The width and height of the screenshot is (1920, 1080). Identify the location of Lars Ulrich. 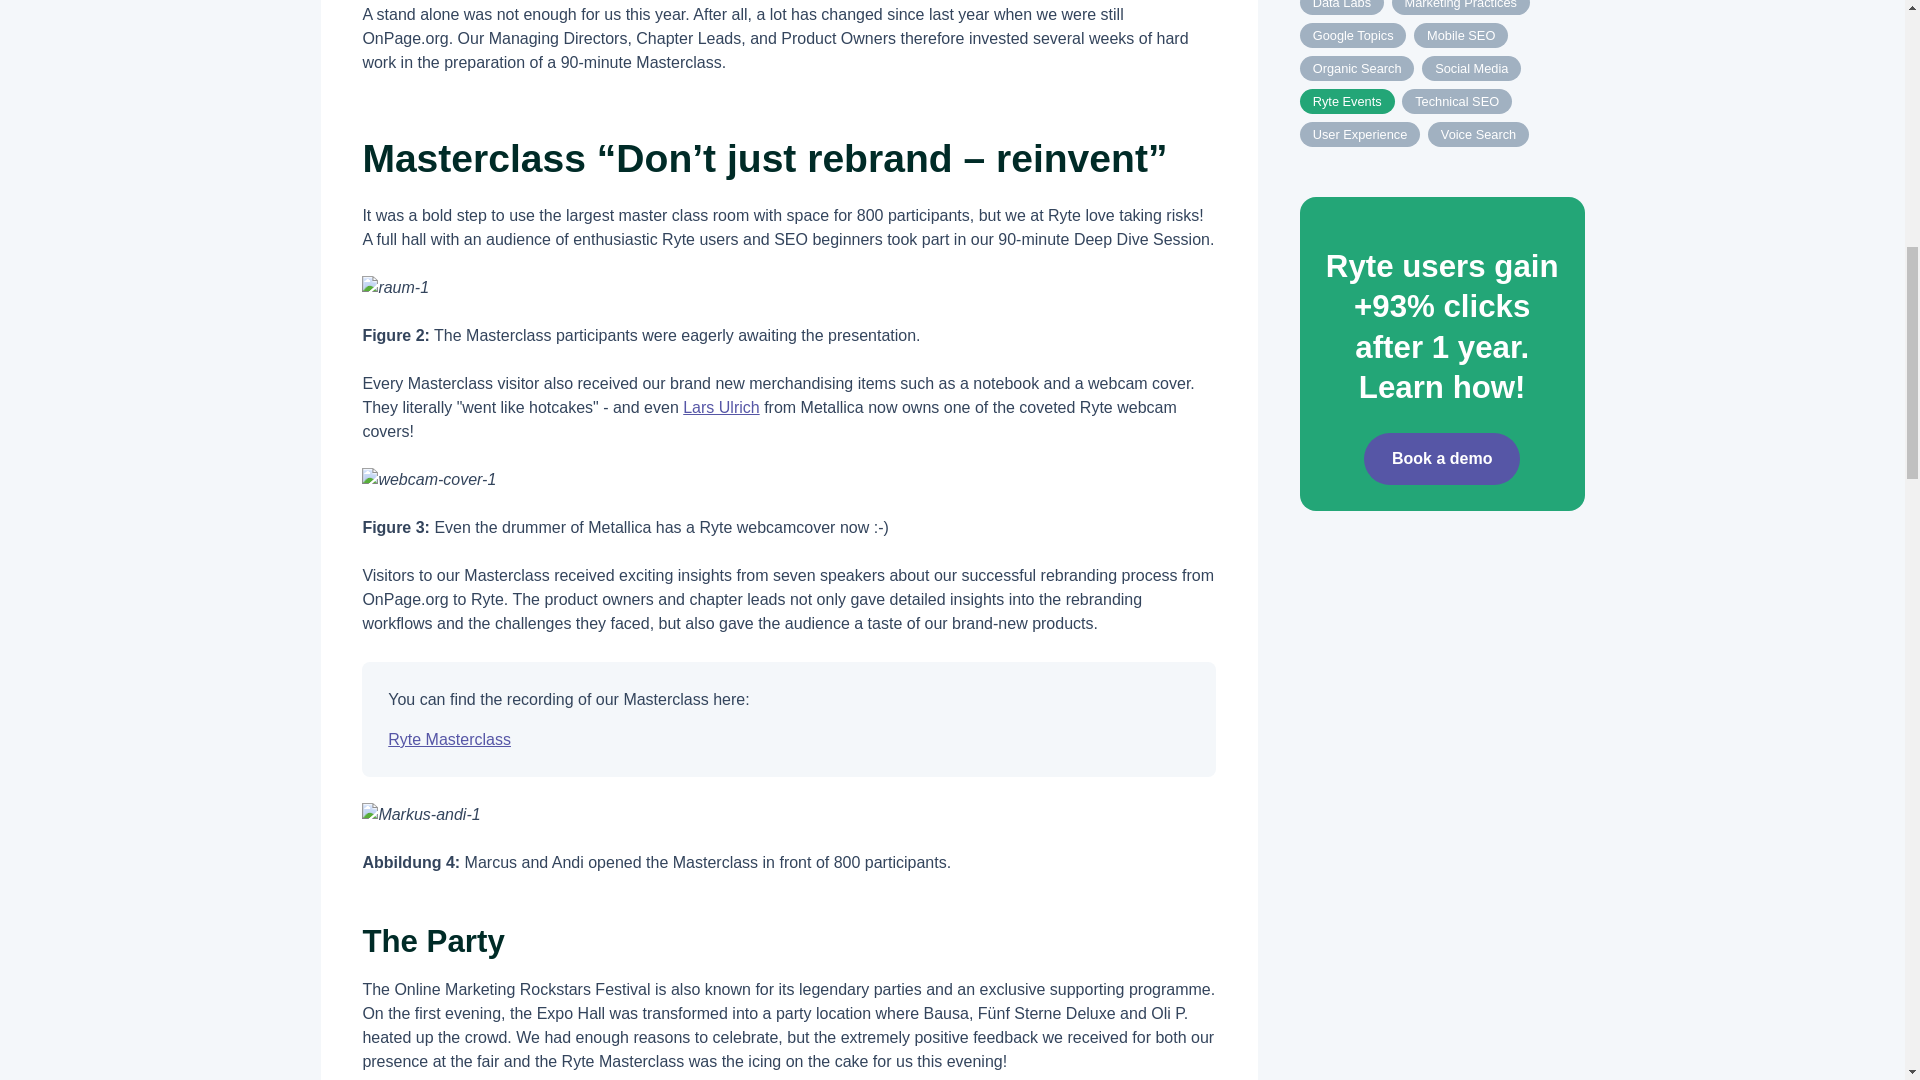
(720, 406).